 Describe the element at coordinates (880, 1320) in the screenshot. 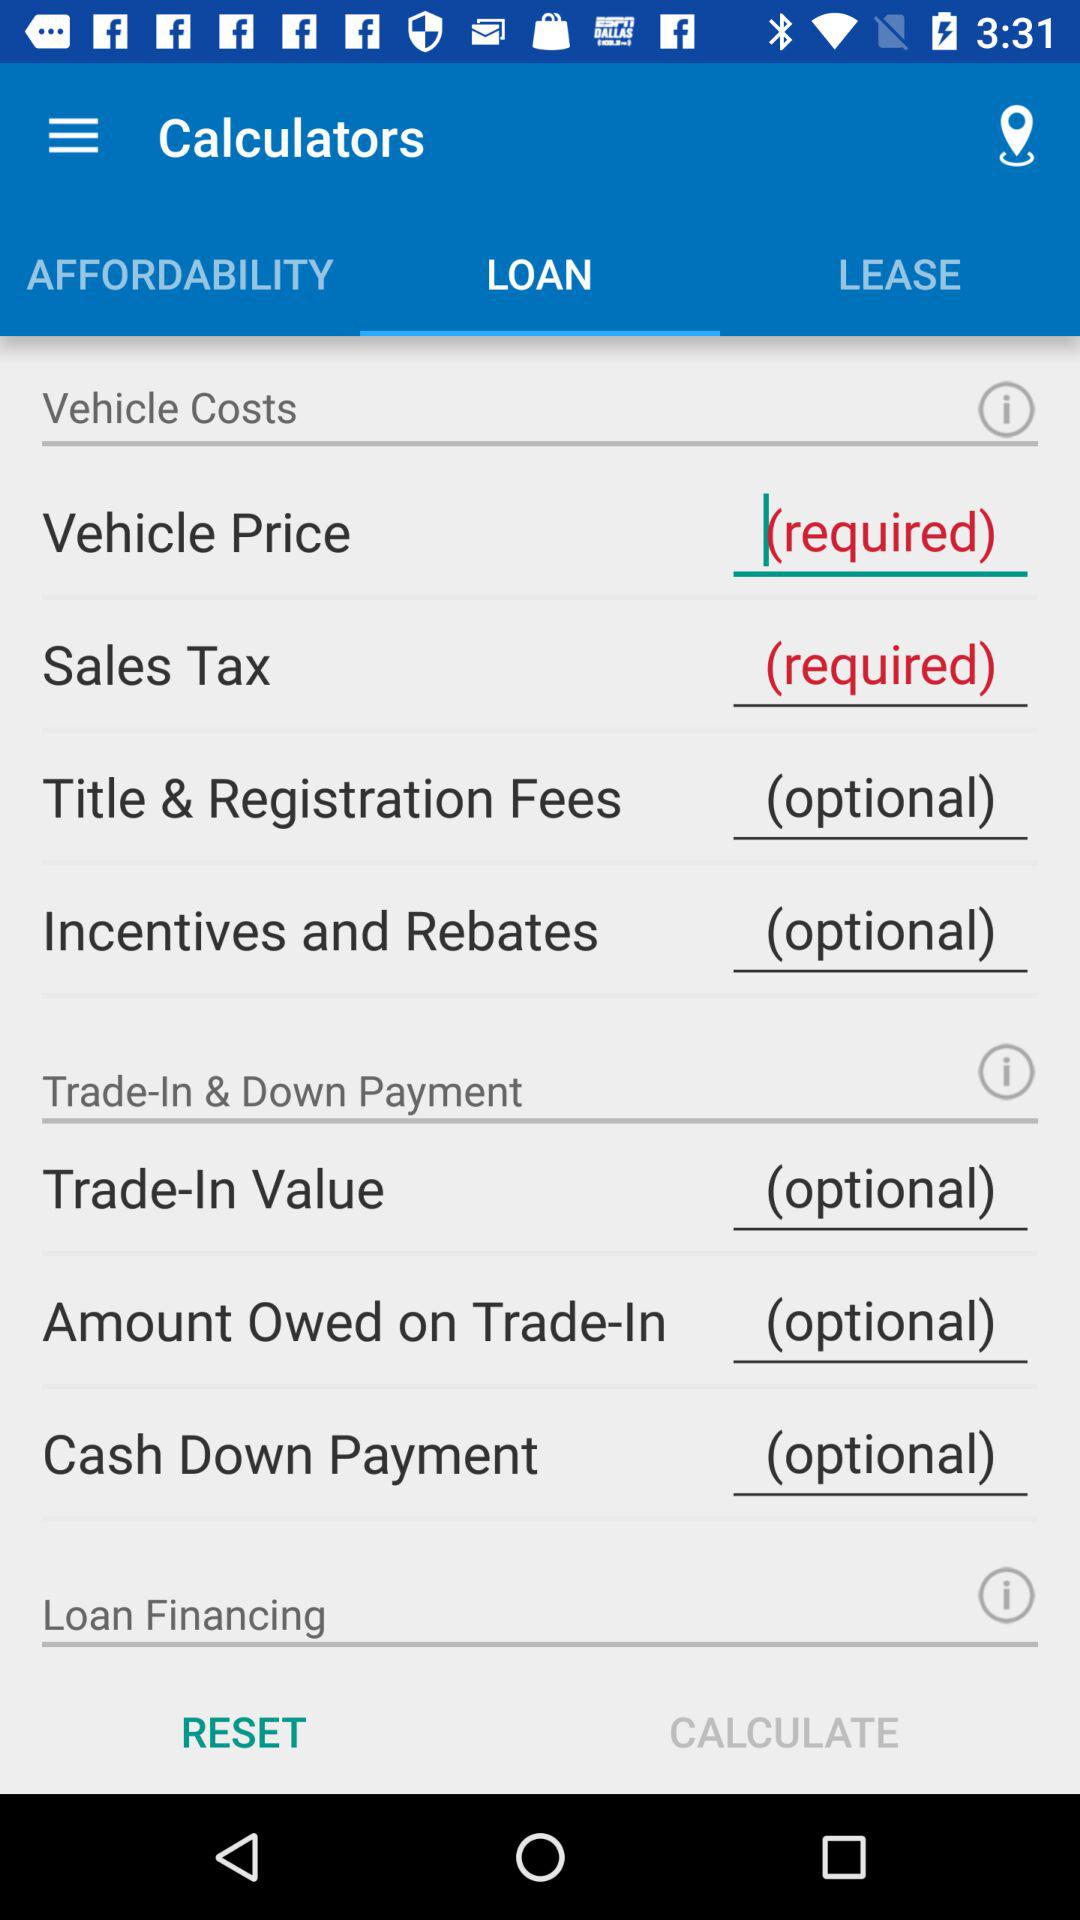

I see `insert value` at that location.